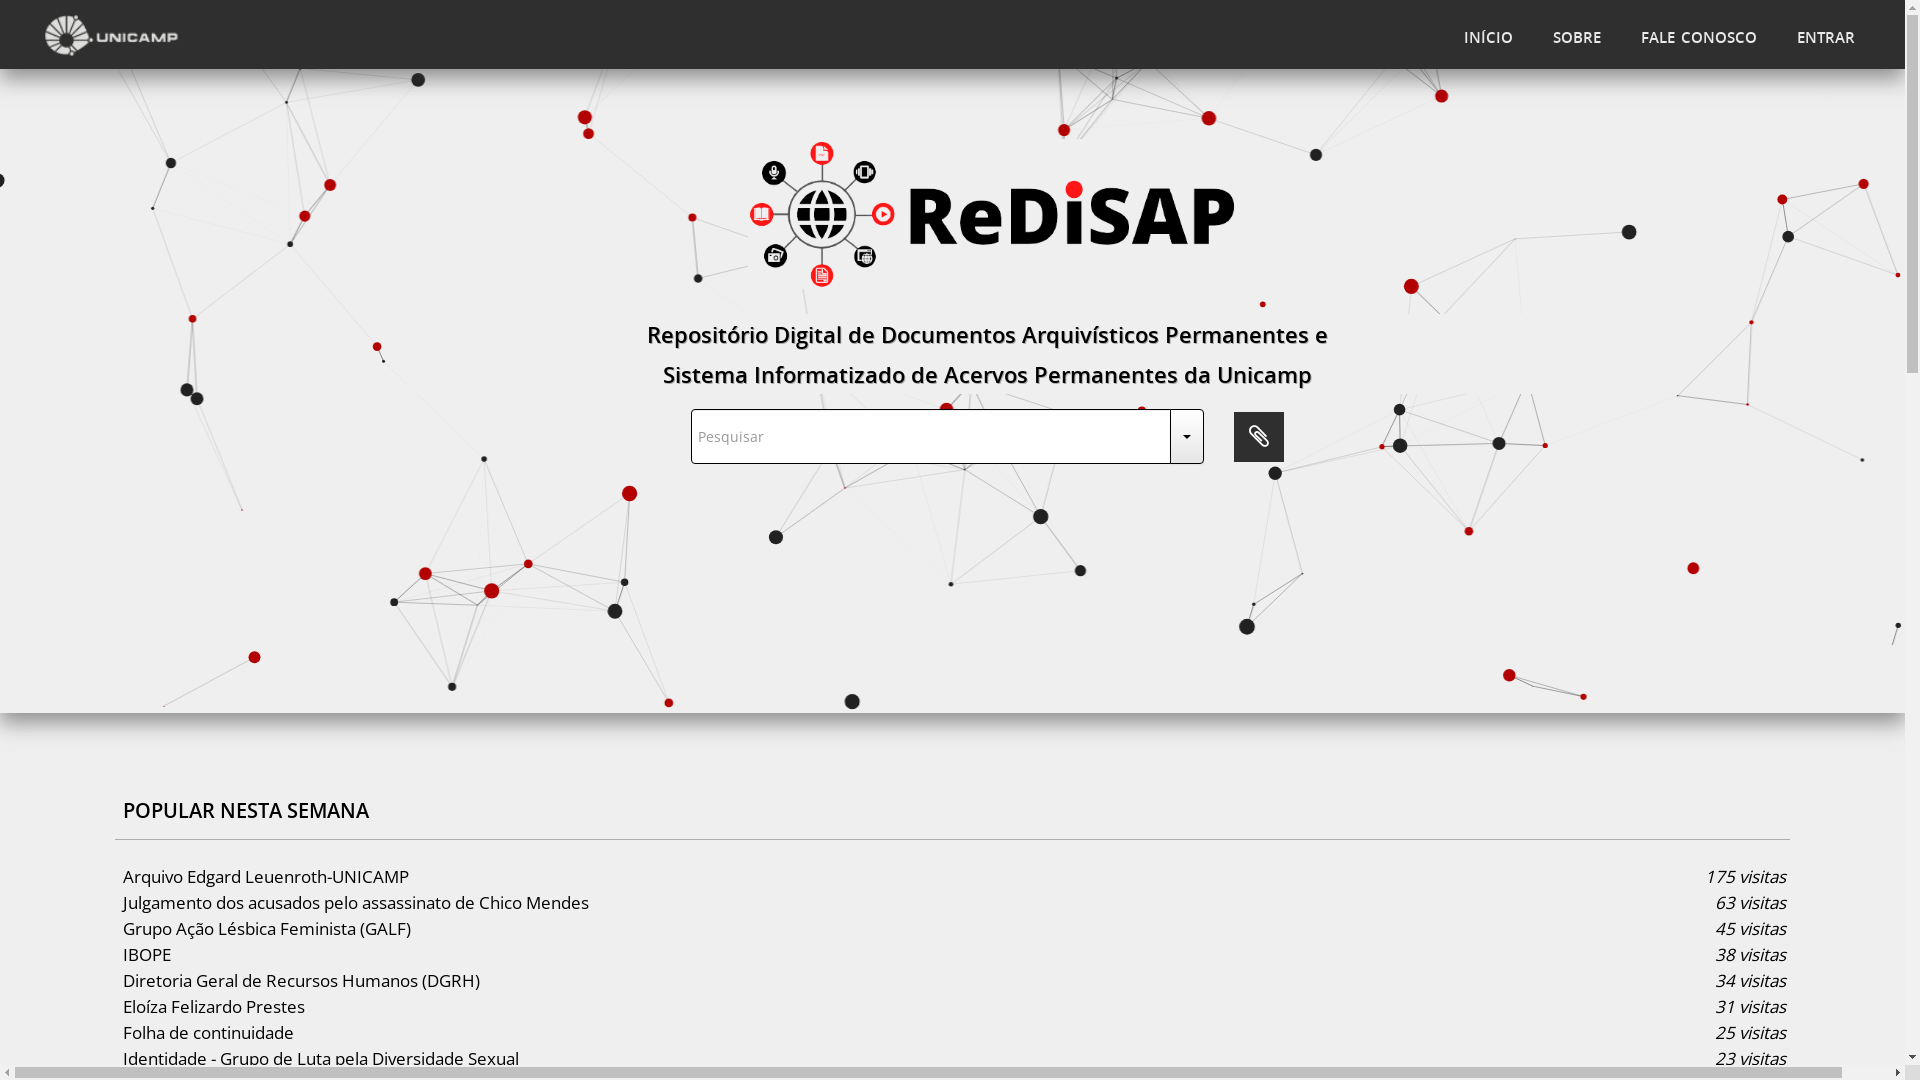 Image resolution: width=1920 pixels, height=1080 pixels. I want to click on entrar, so click(1826, 34).